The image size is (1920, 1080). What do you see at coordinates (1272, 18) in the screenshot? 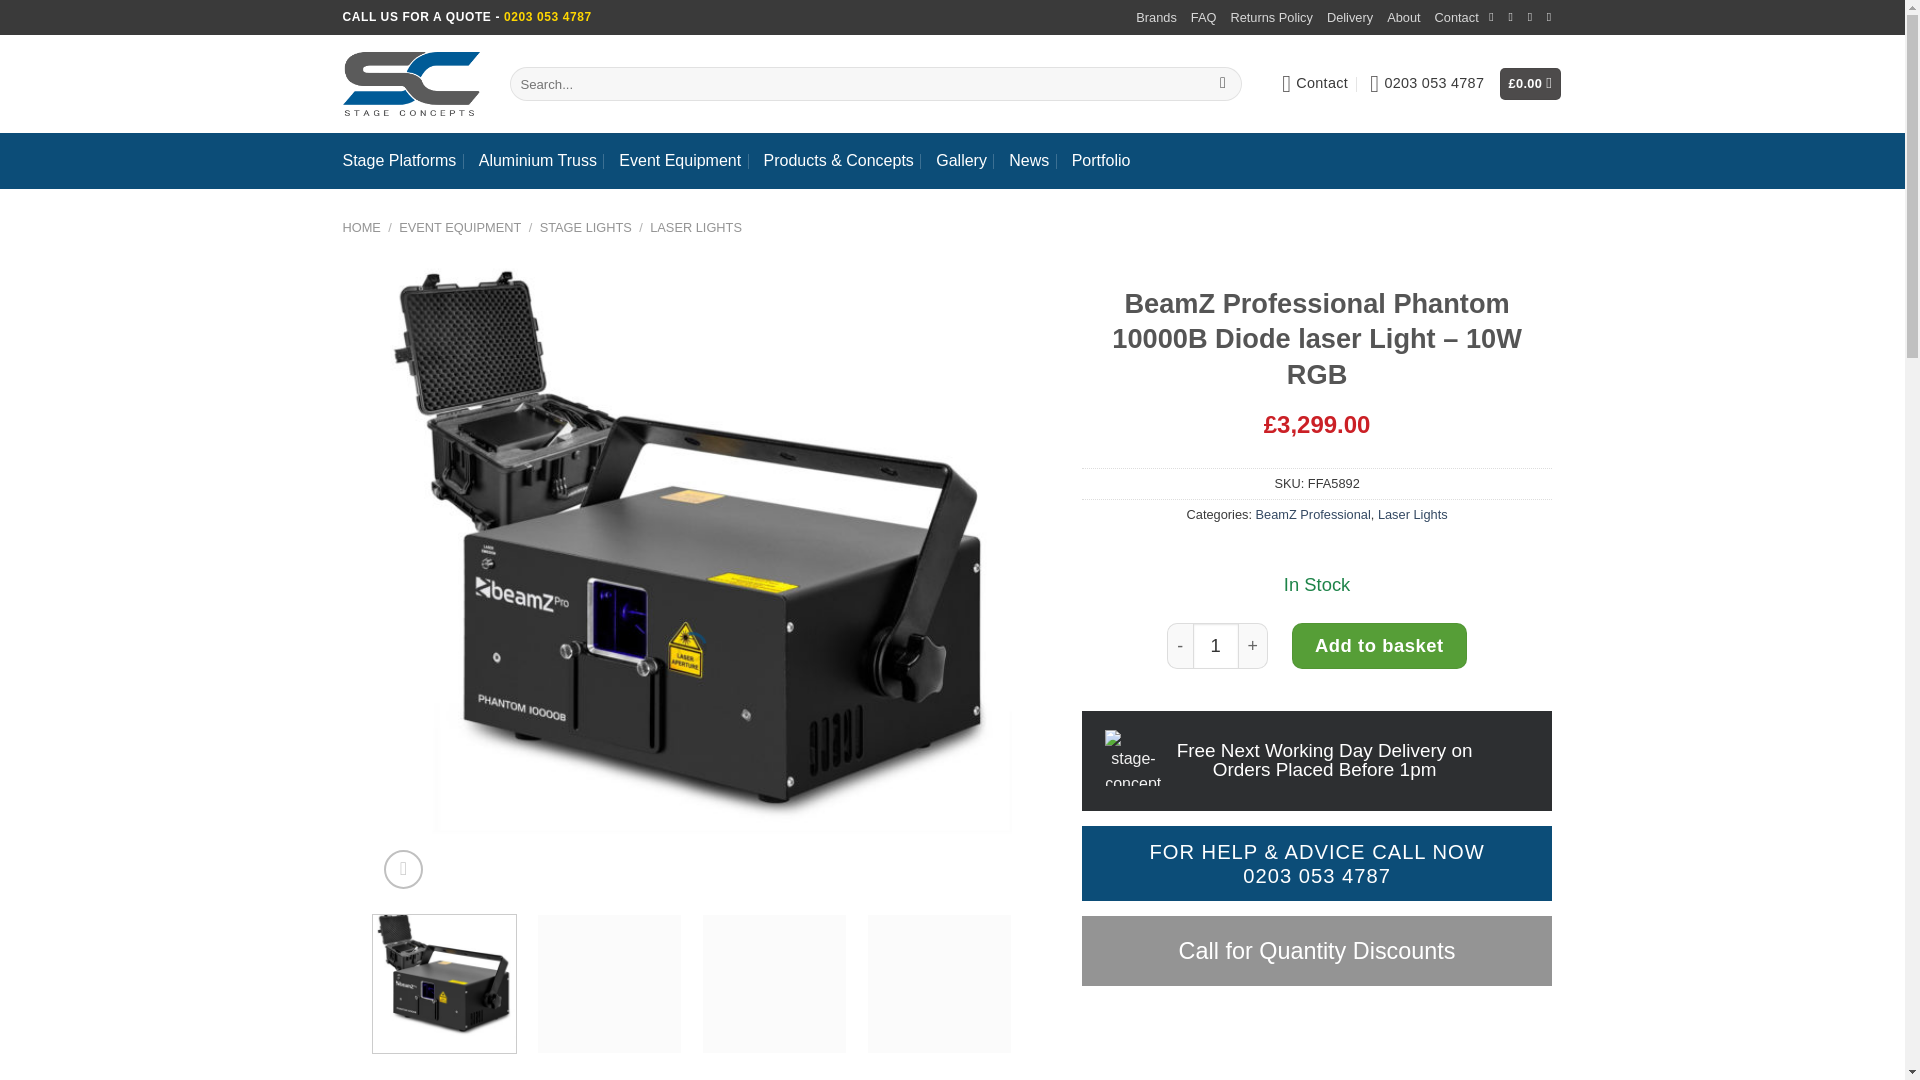
I see `Returns Policy` at bounding box center [1272, 18].